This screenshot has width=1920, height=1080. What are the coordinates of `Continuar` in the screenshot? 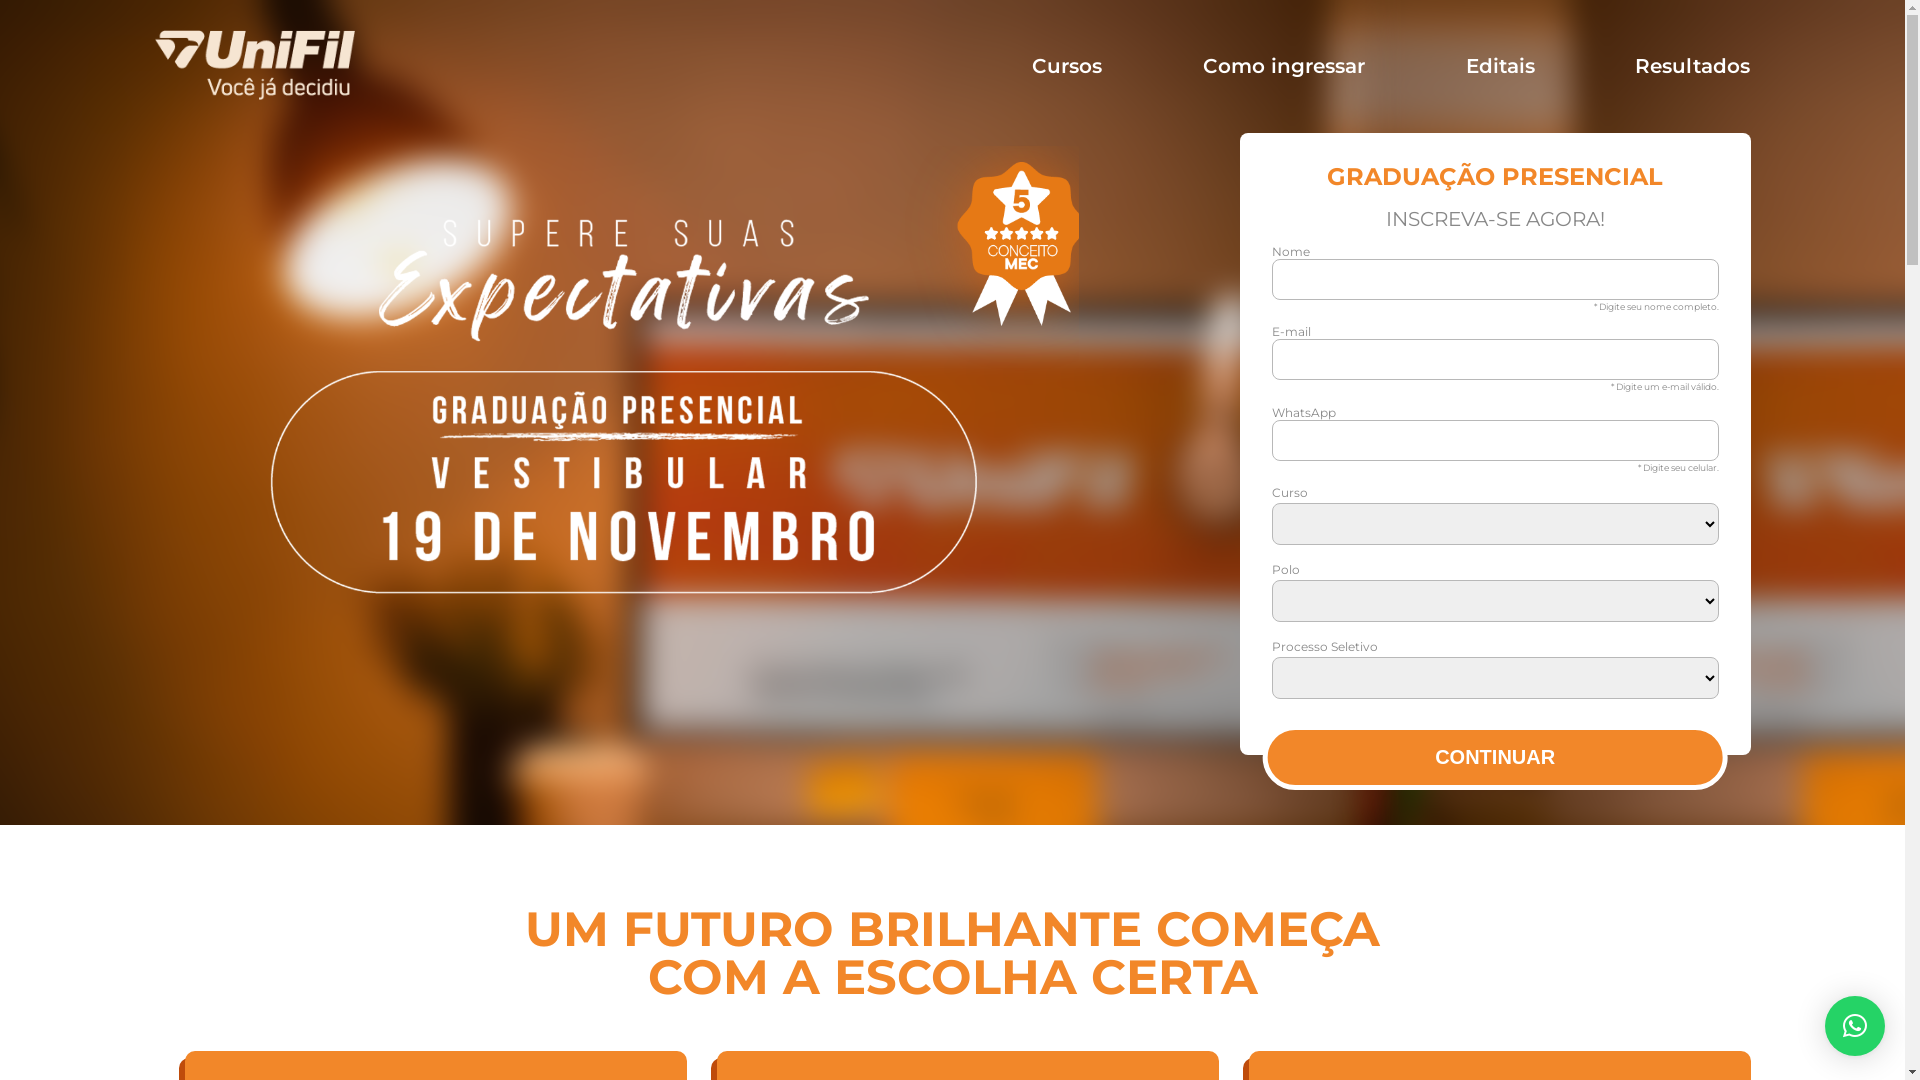 It's located at (1496, 758).